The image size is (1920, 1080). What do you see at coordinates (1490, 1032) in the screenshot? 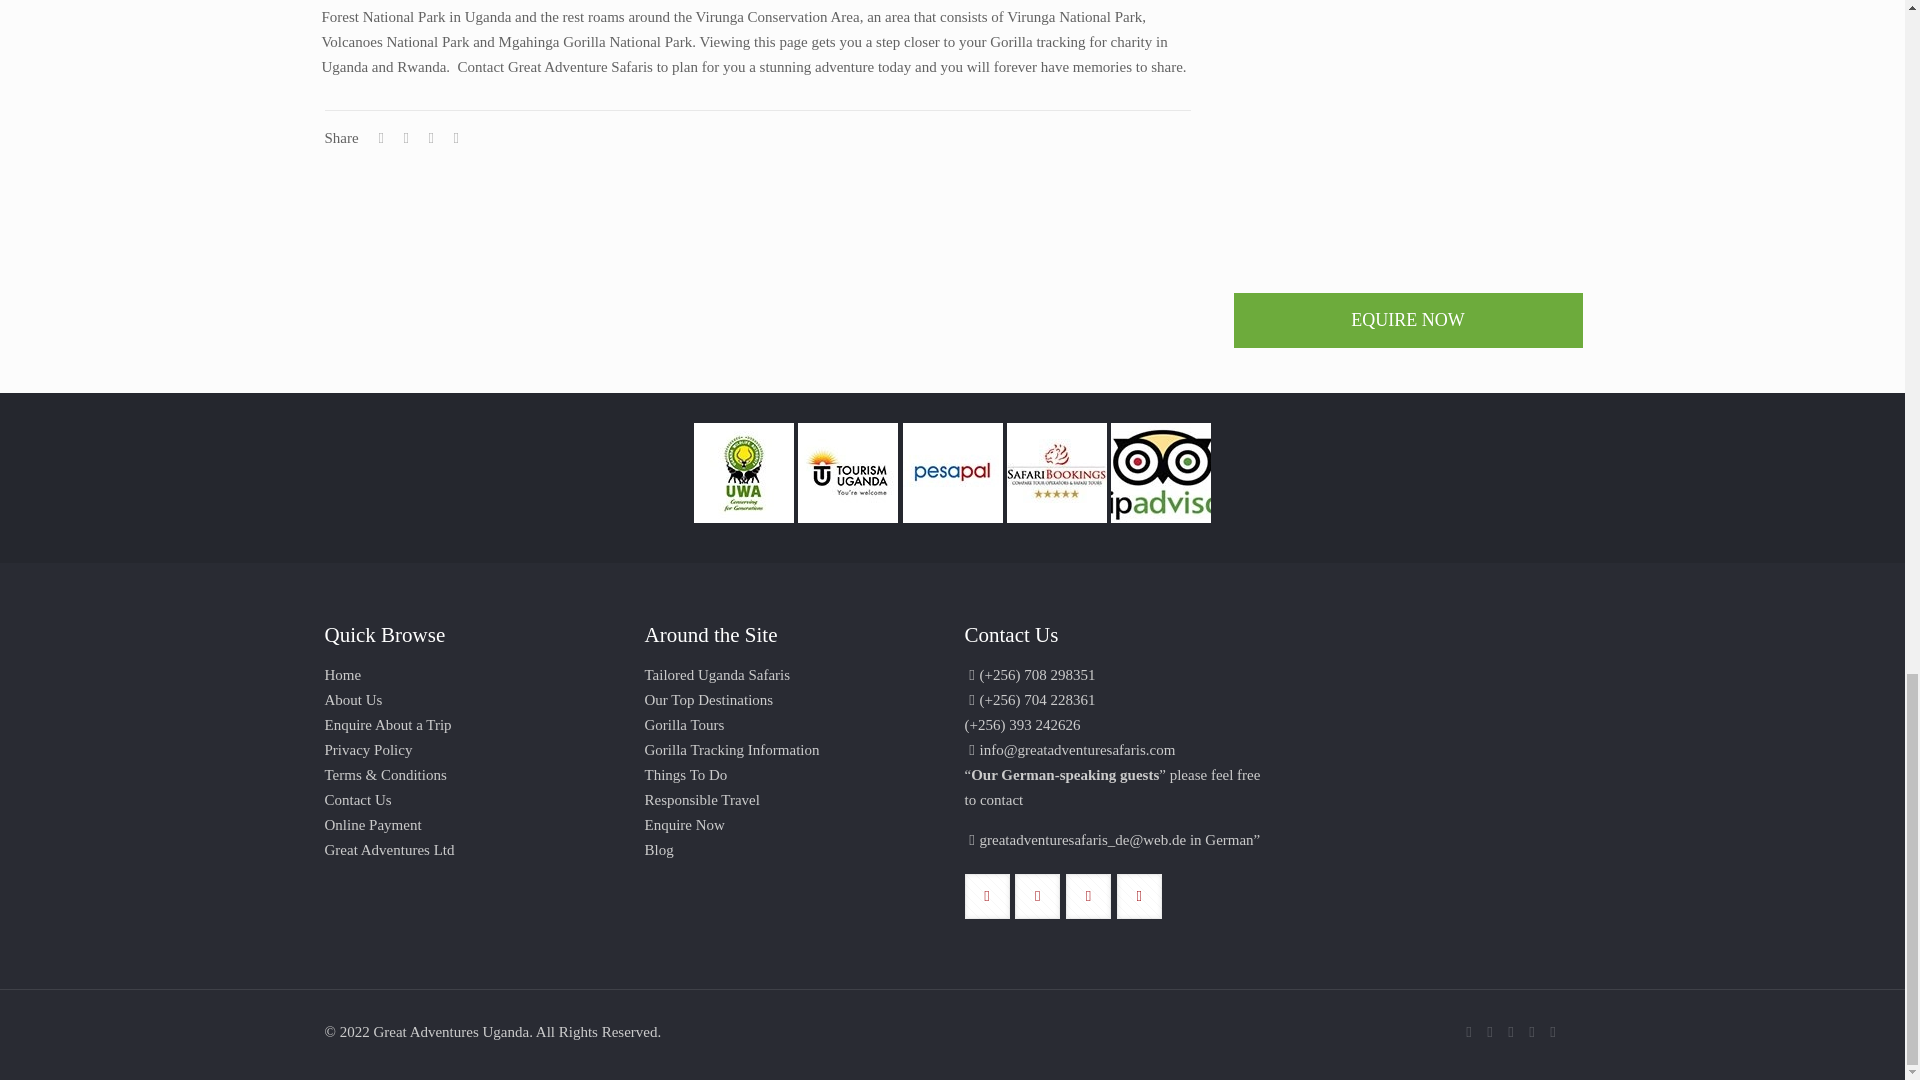
I see `Facebook` at bounding box center [1490, 1032].